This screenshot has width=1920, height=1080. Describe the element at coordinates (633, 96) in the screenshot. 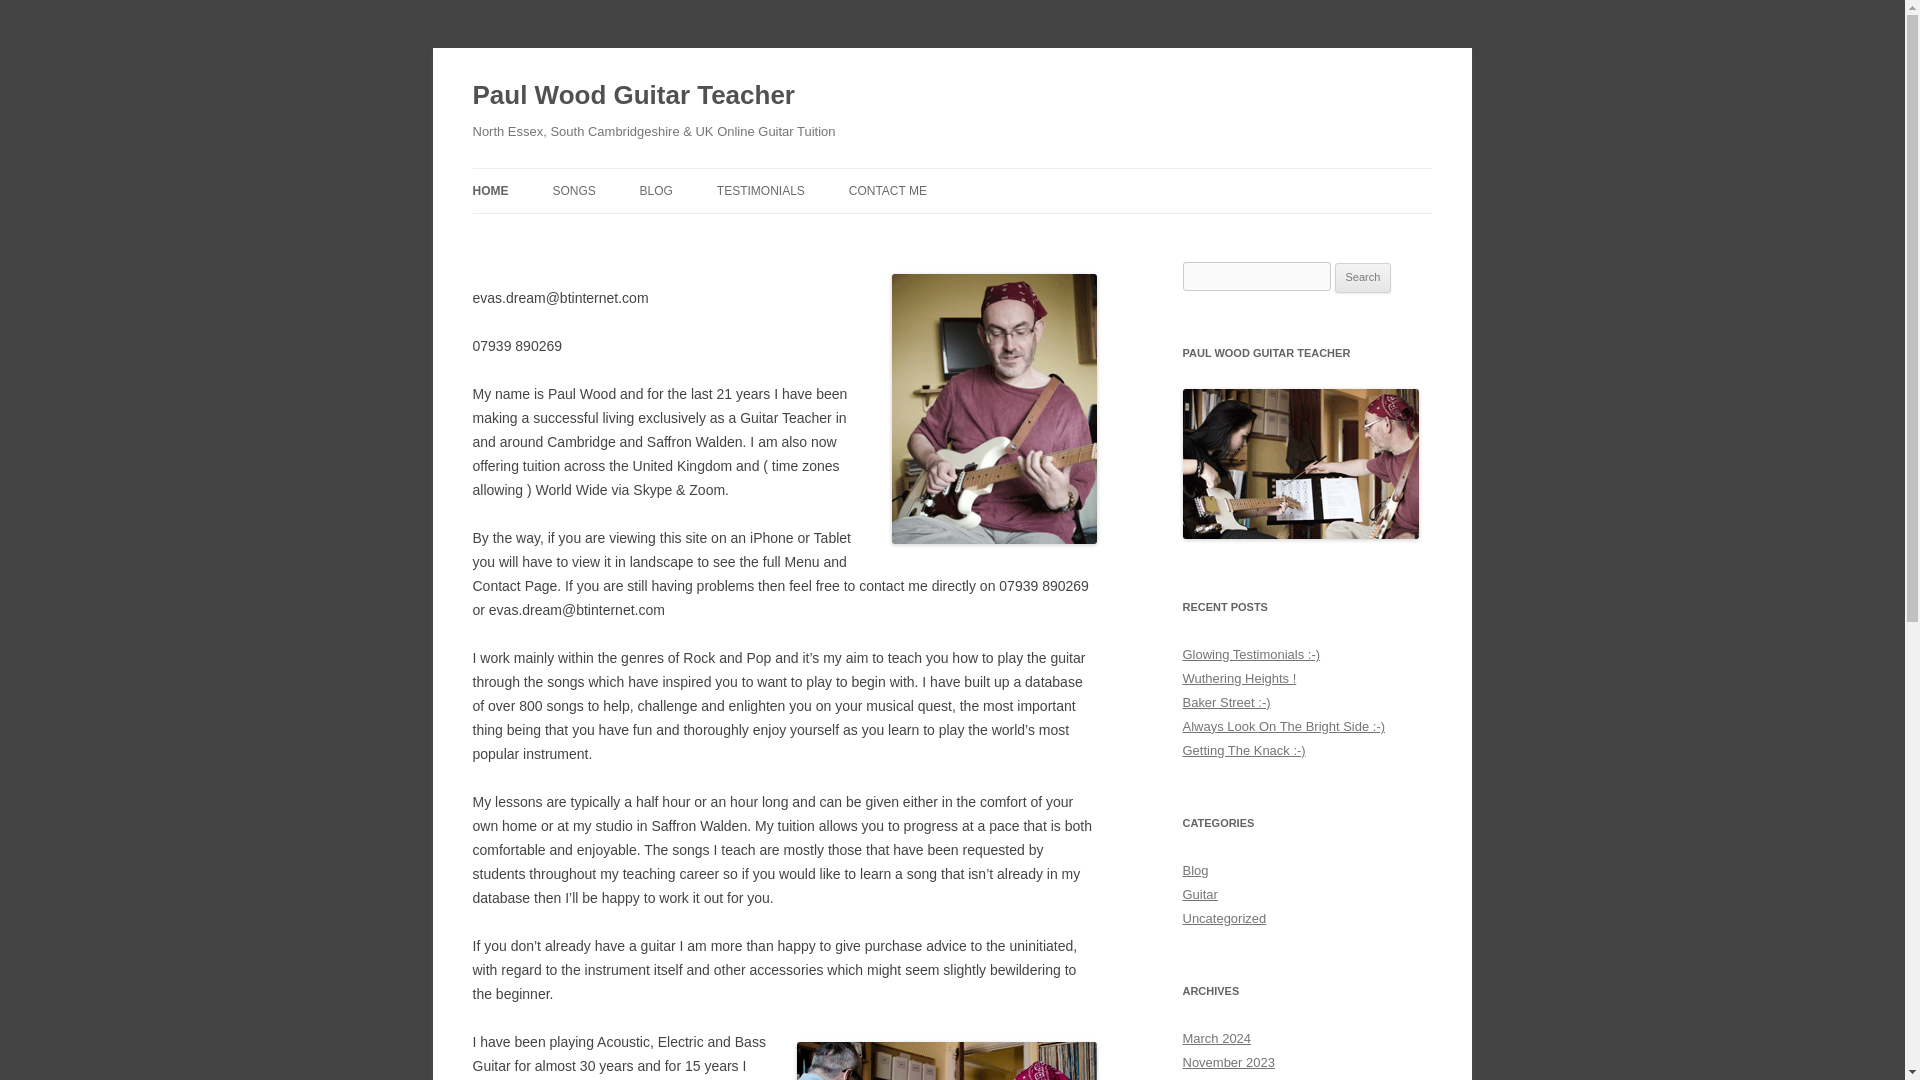

I see `Paul Wood Guitar Teacher` at that location.